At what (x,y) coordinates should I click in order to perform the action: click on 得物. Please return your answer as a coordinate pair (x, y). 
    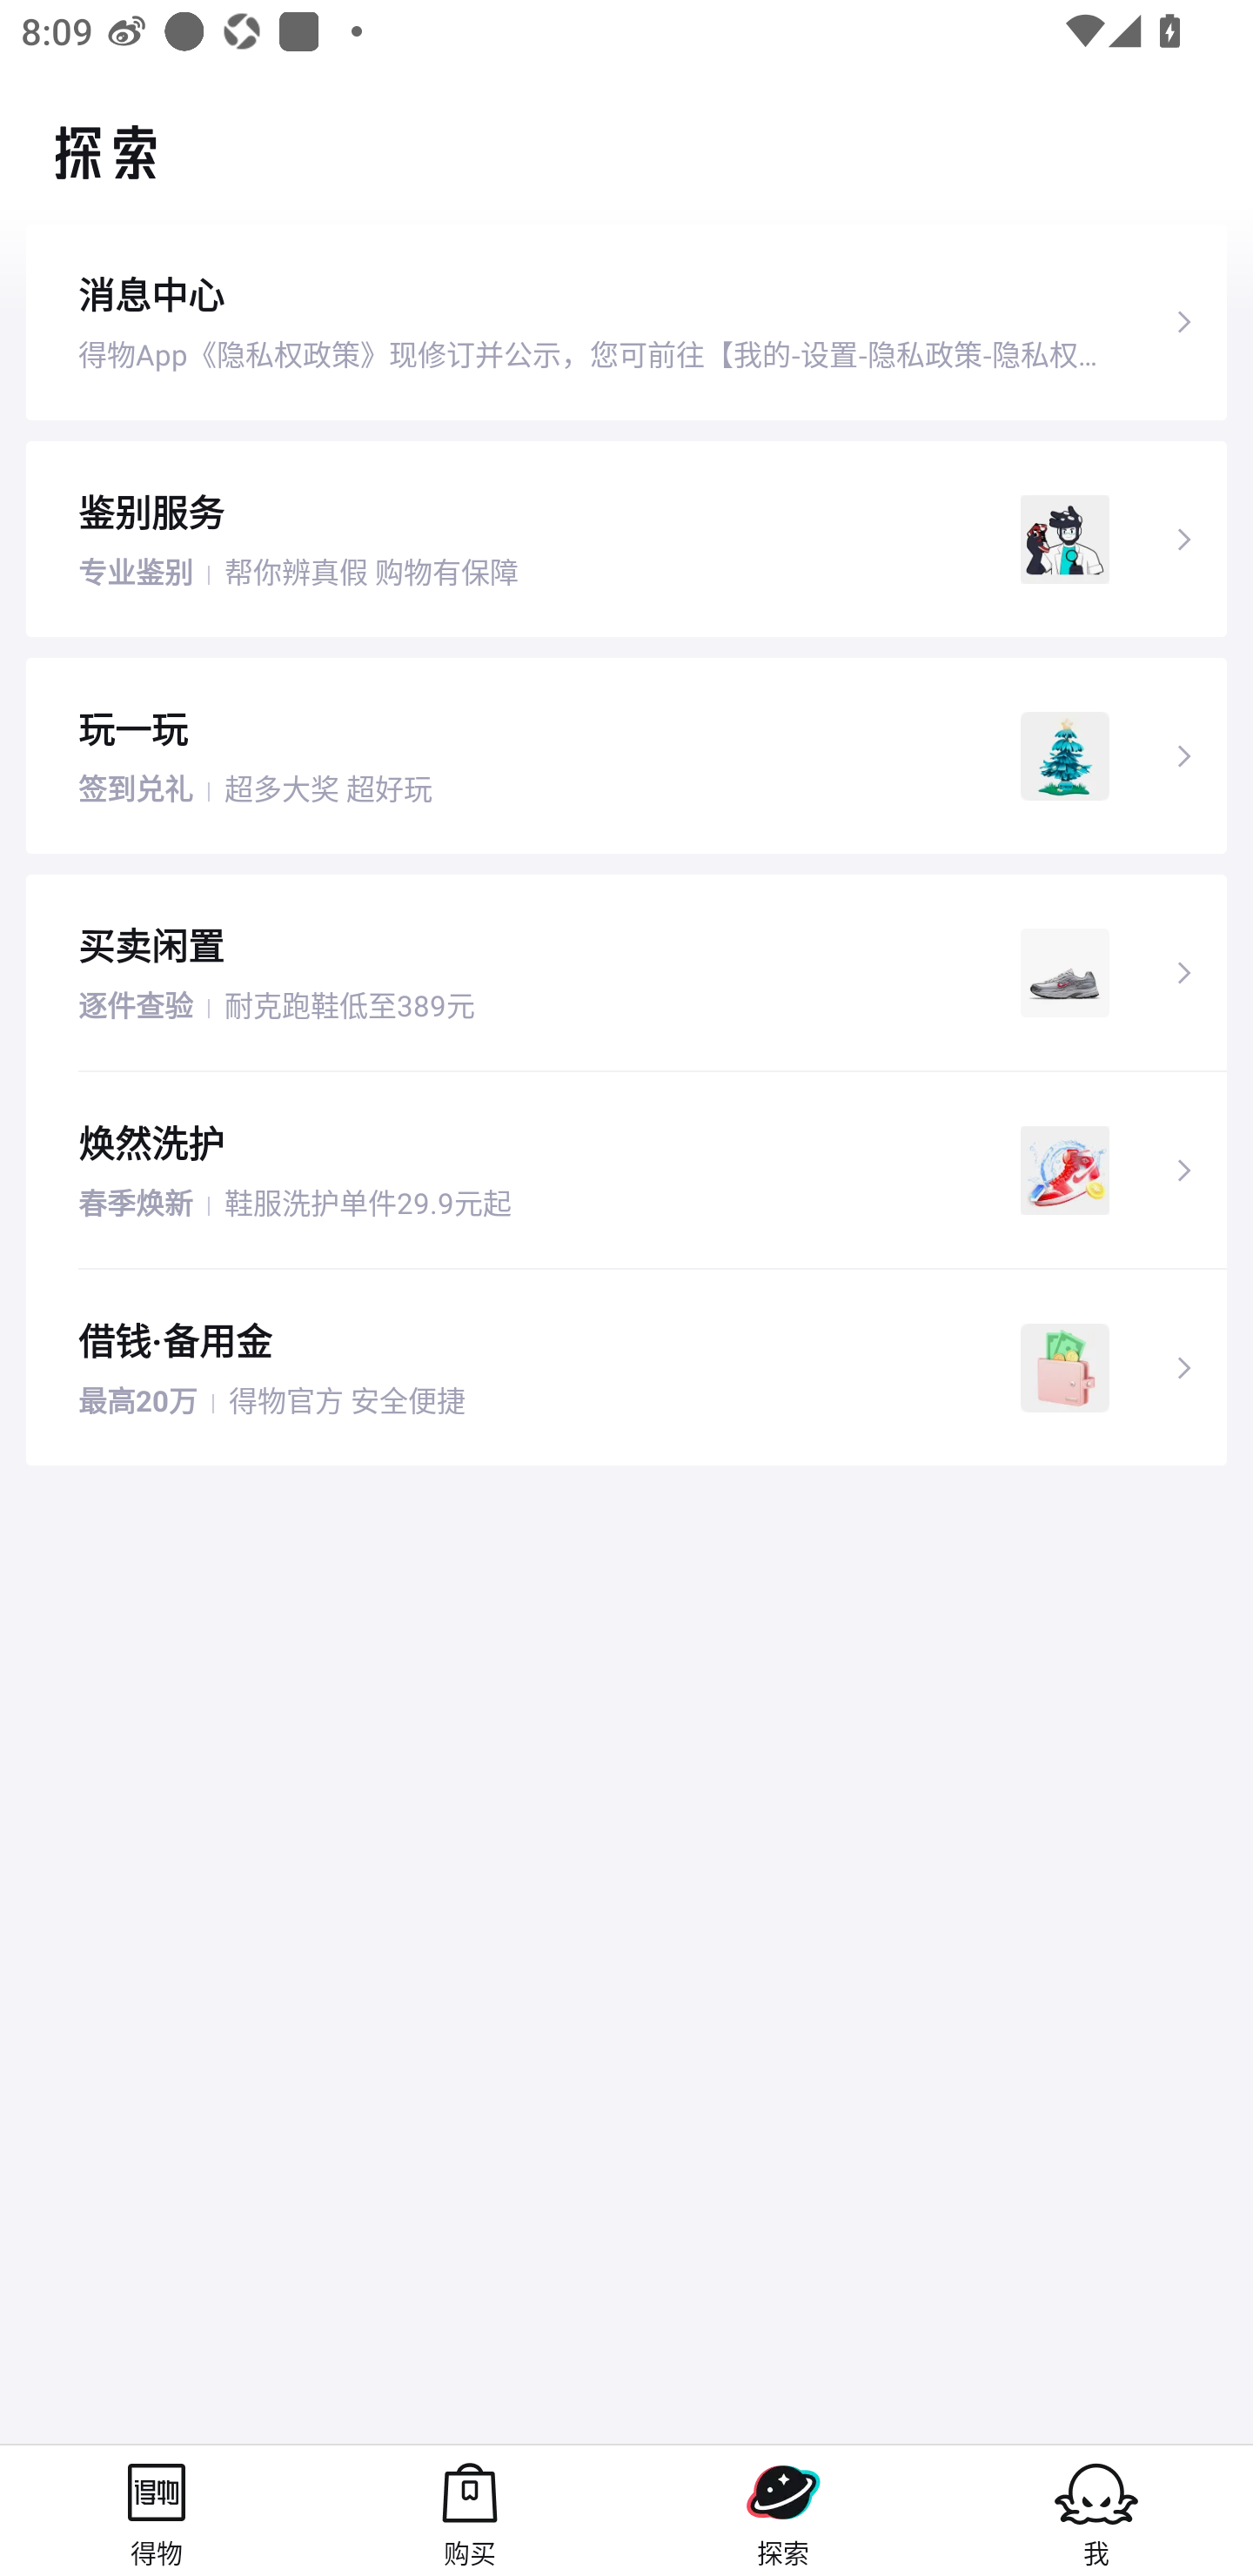
    Looking at the image, I should click on (157, 2510).